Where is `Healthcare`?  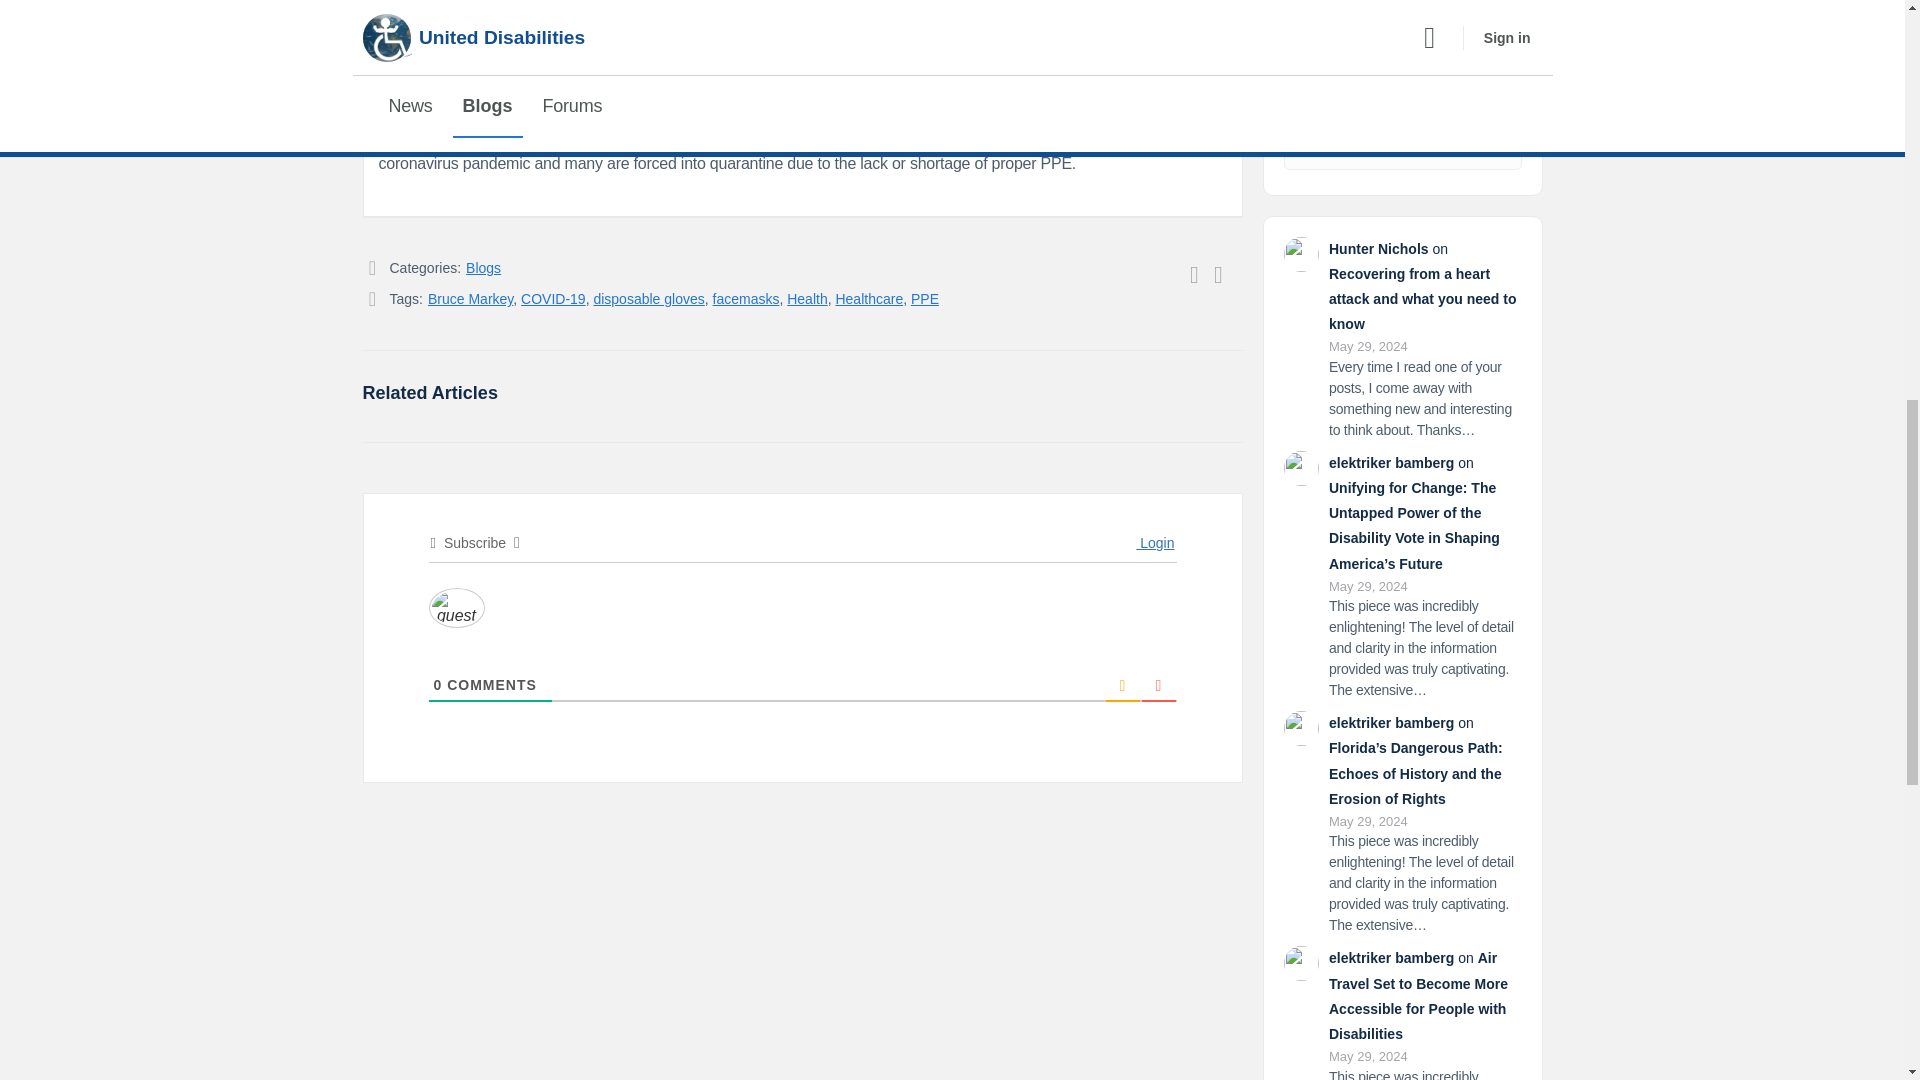 Healthcare is located at coordinates (868, 298).